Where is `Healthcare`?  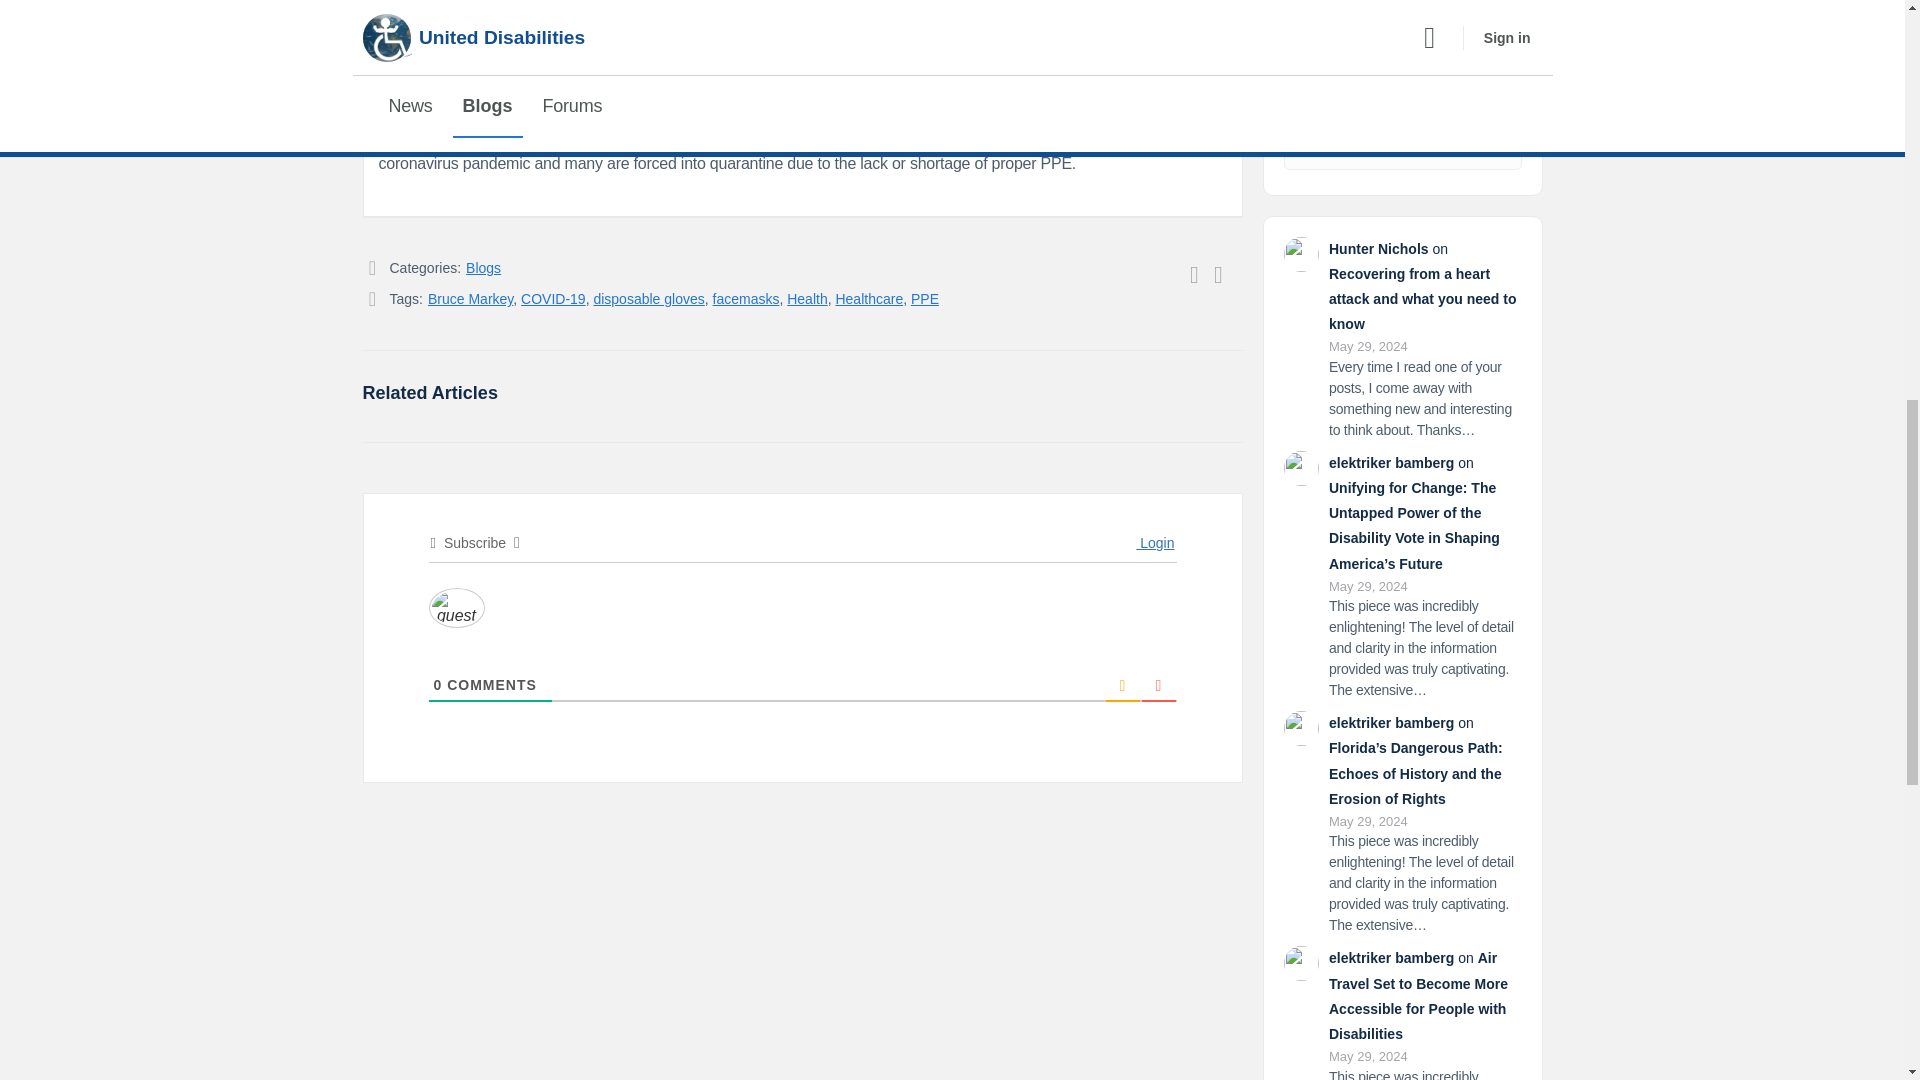 Healthcare is located at coordinates (868, 298).